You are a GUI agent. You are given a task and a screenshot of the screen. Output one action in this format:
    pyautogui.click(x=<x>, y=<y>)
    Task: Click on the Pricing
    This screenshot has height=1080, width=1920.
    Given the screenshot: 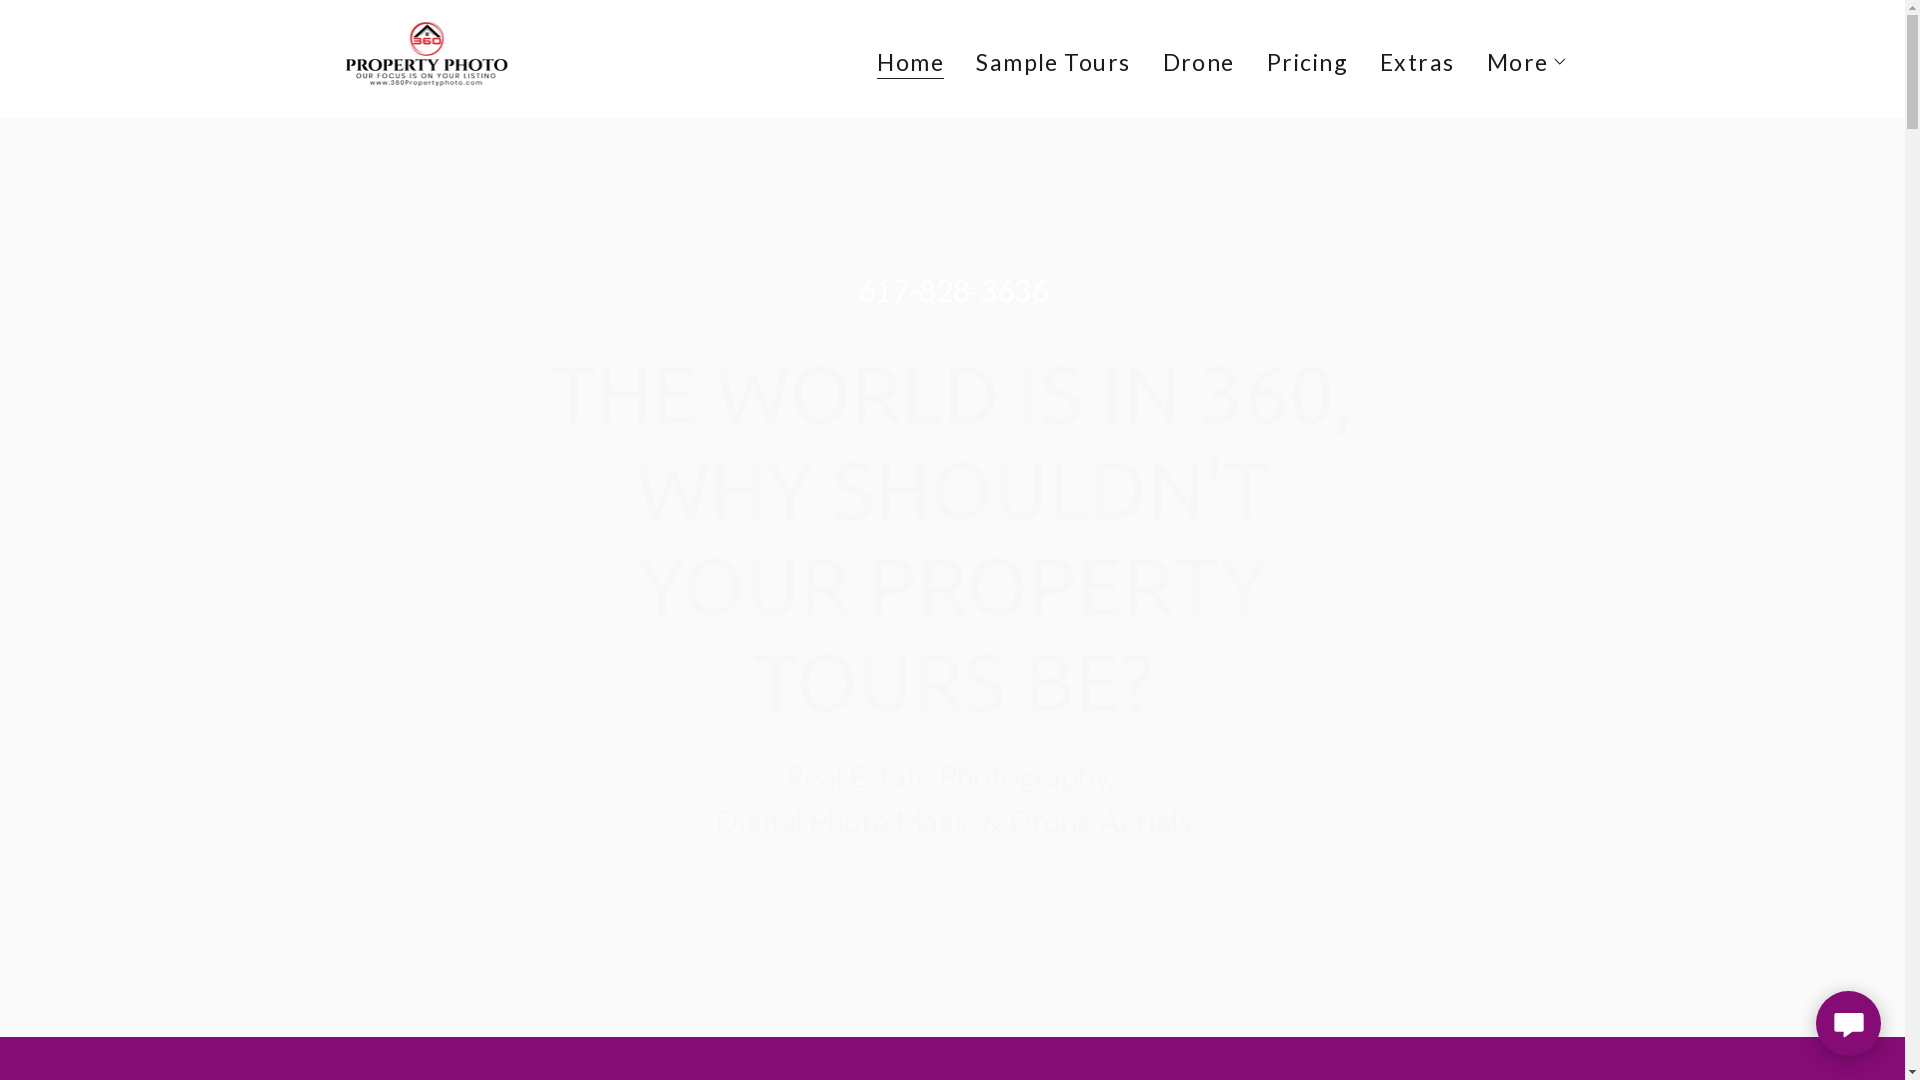 What is the action you would take?
    pyautogui.click(x=1308, y=62)
    